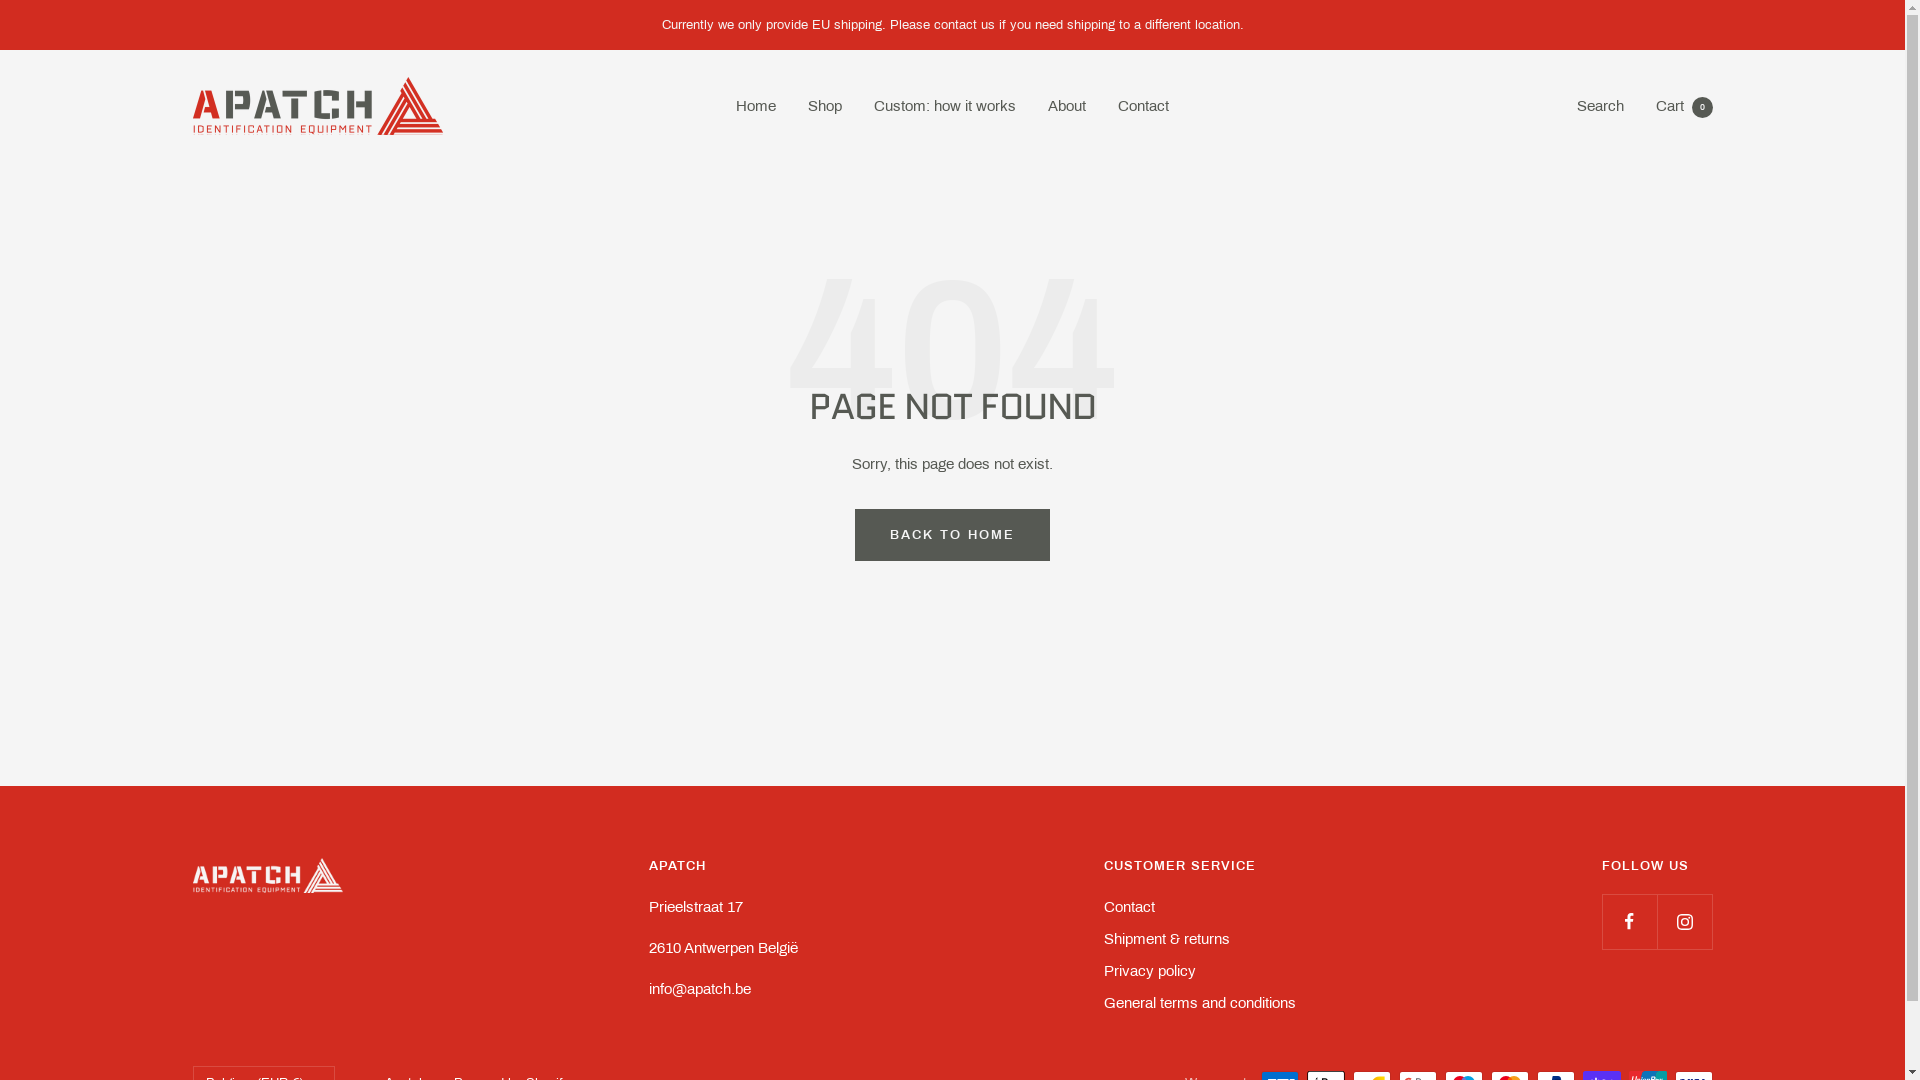 The image size is (1920, 1080). I want to click on AZ, so click(360, 1020).